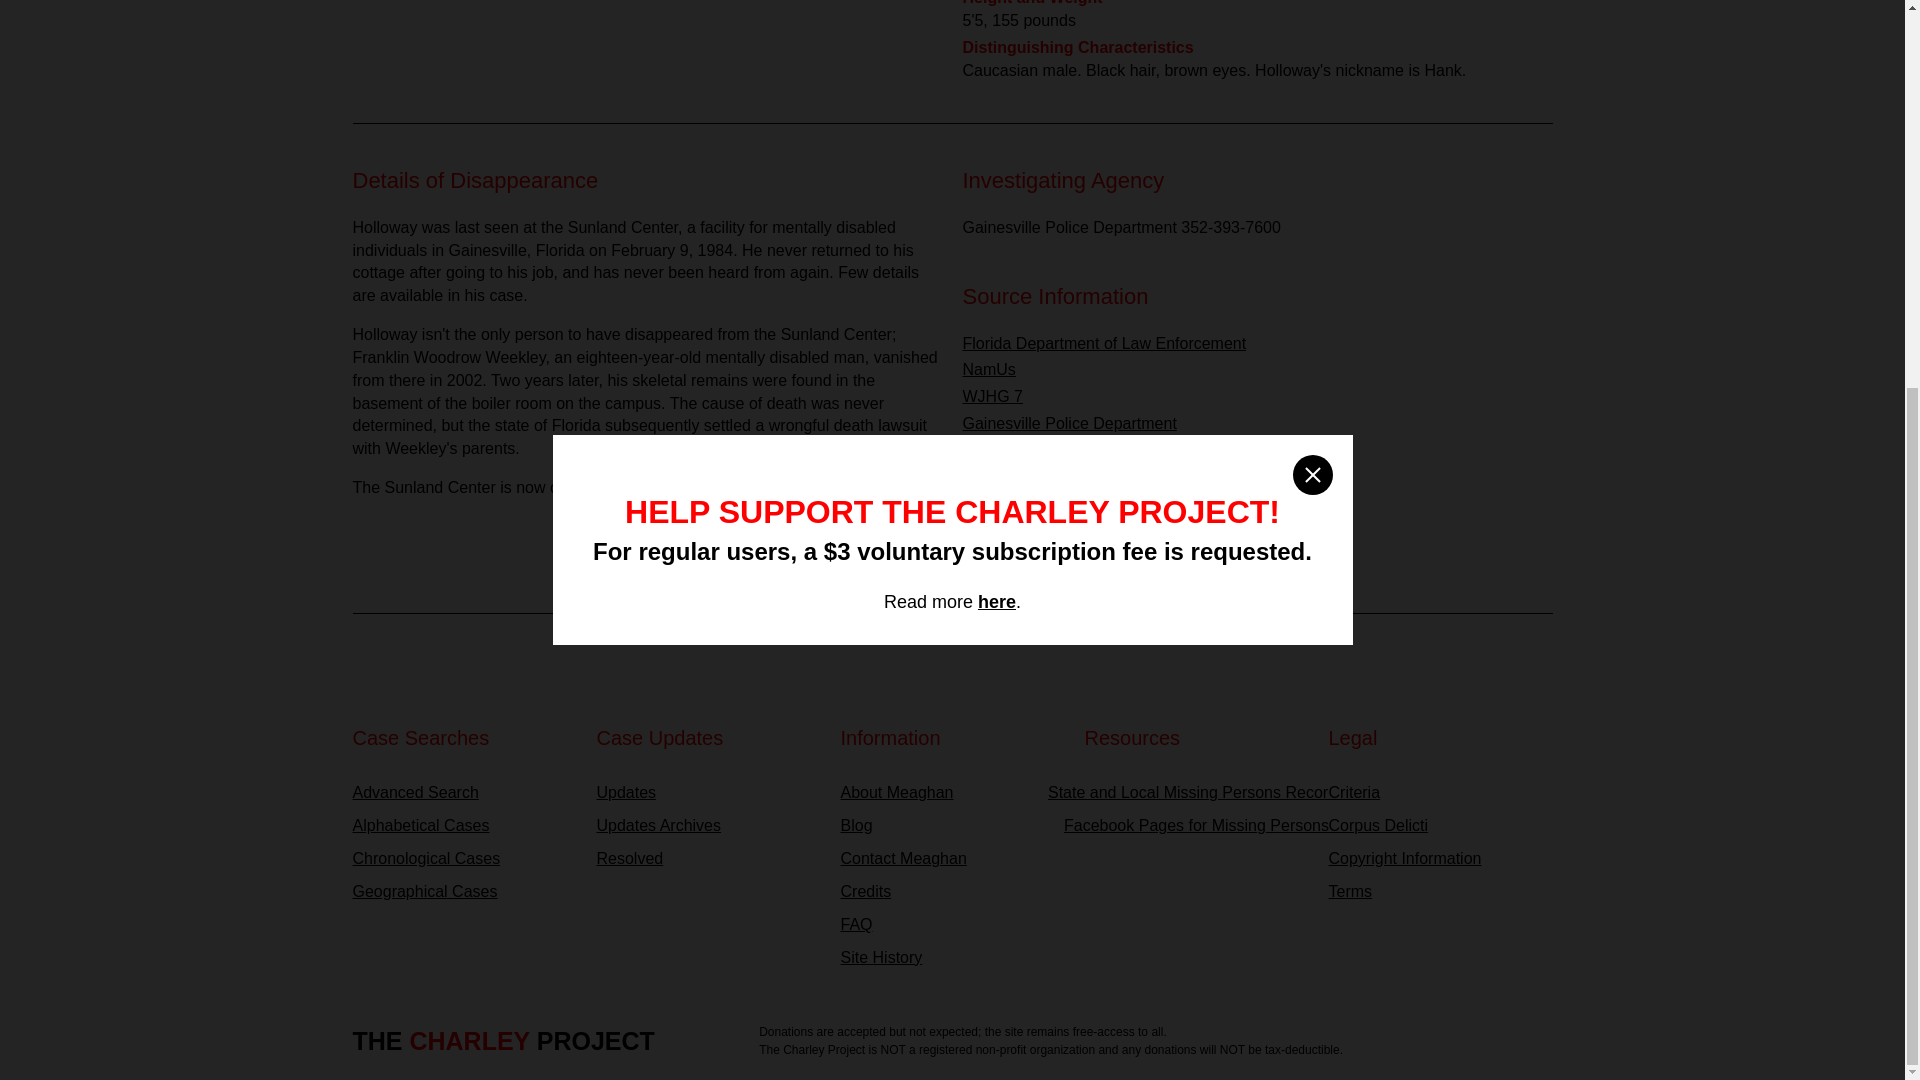 The height and width of the screenshot is (1080, 1920). Describe the element at coordinates (707, 826) in the screenshot. I see `Updates Archives` at that location.